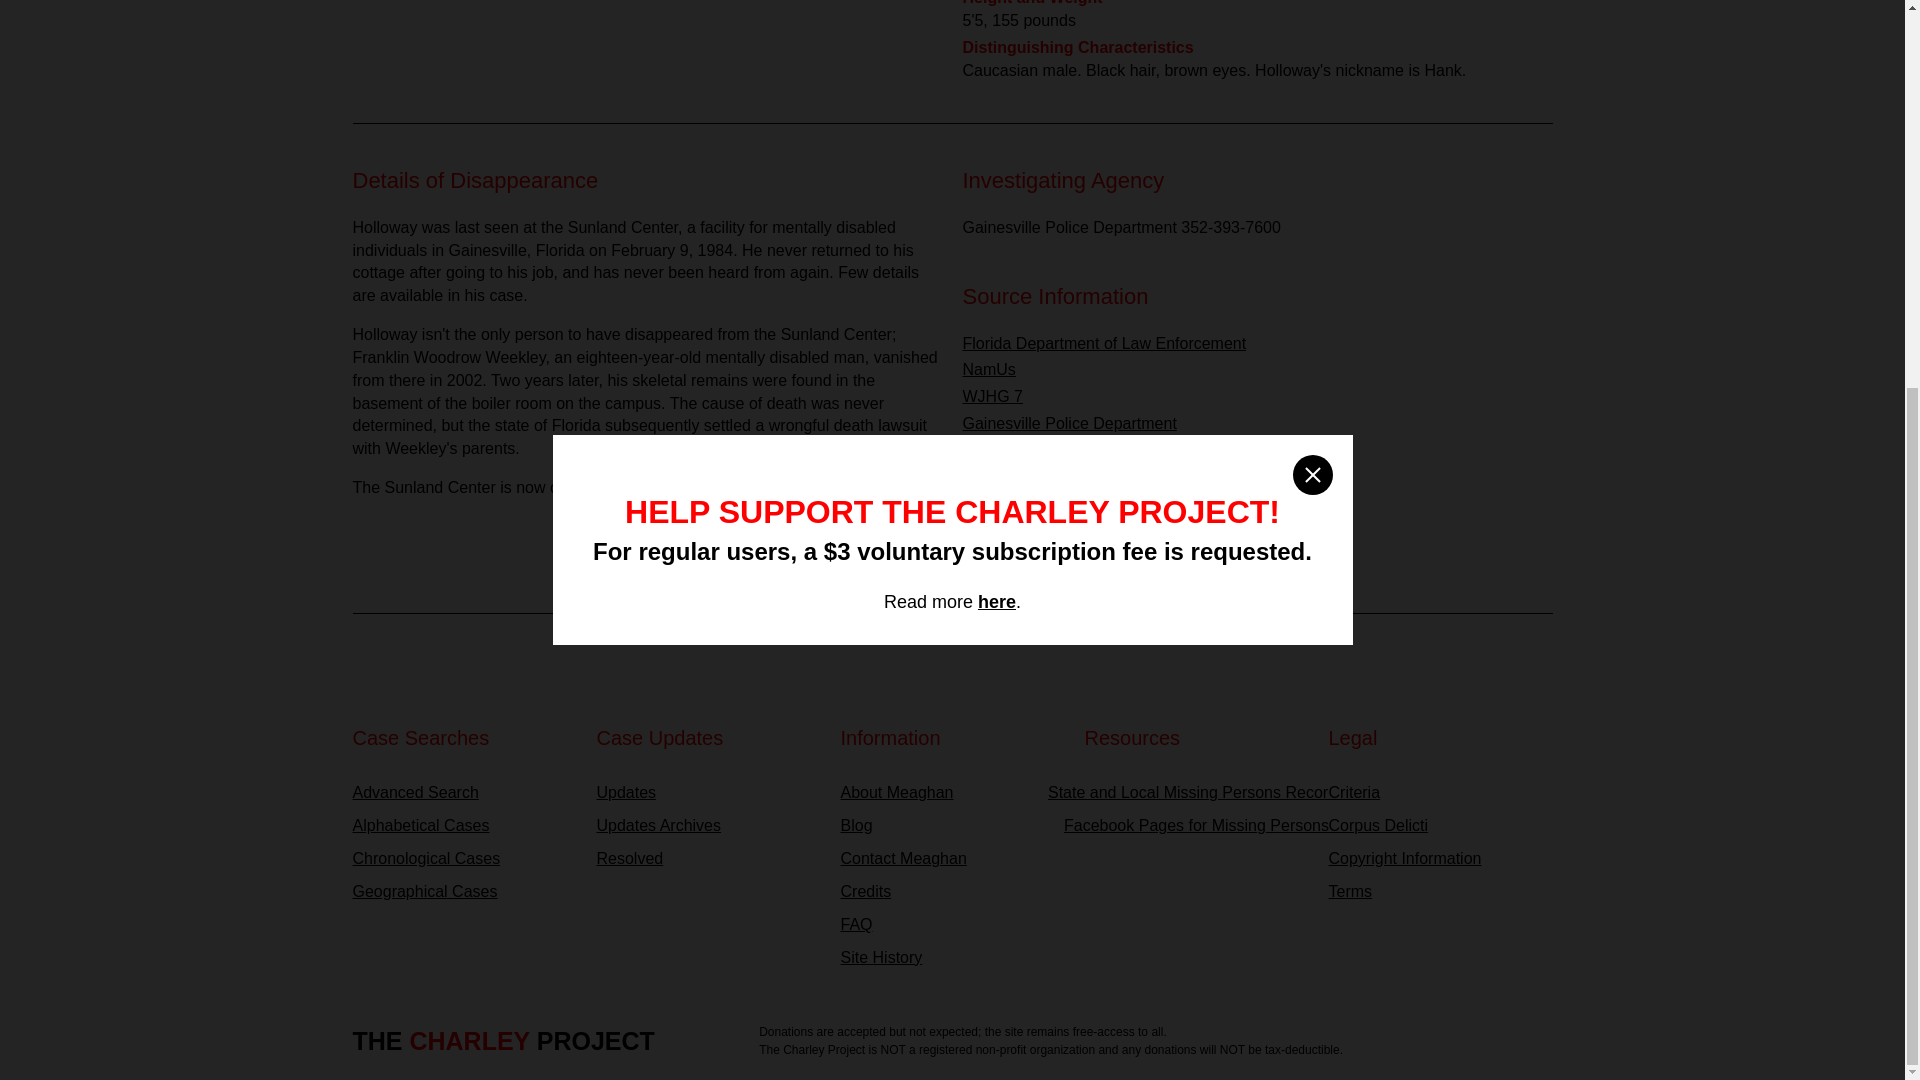 The height and width of the screenshot is (1080, 1920). Describe the element at coordinates (707, 826) in the screenshot. I see `Updates Archives` at that location.